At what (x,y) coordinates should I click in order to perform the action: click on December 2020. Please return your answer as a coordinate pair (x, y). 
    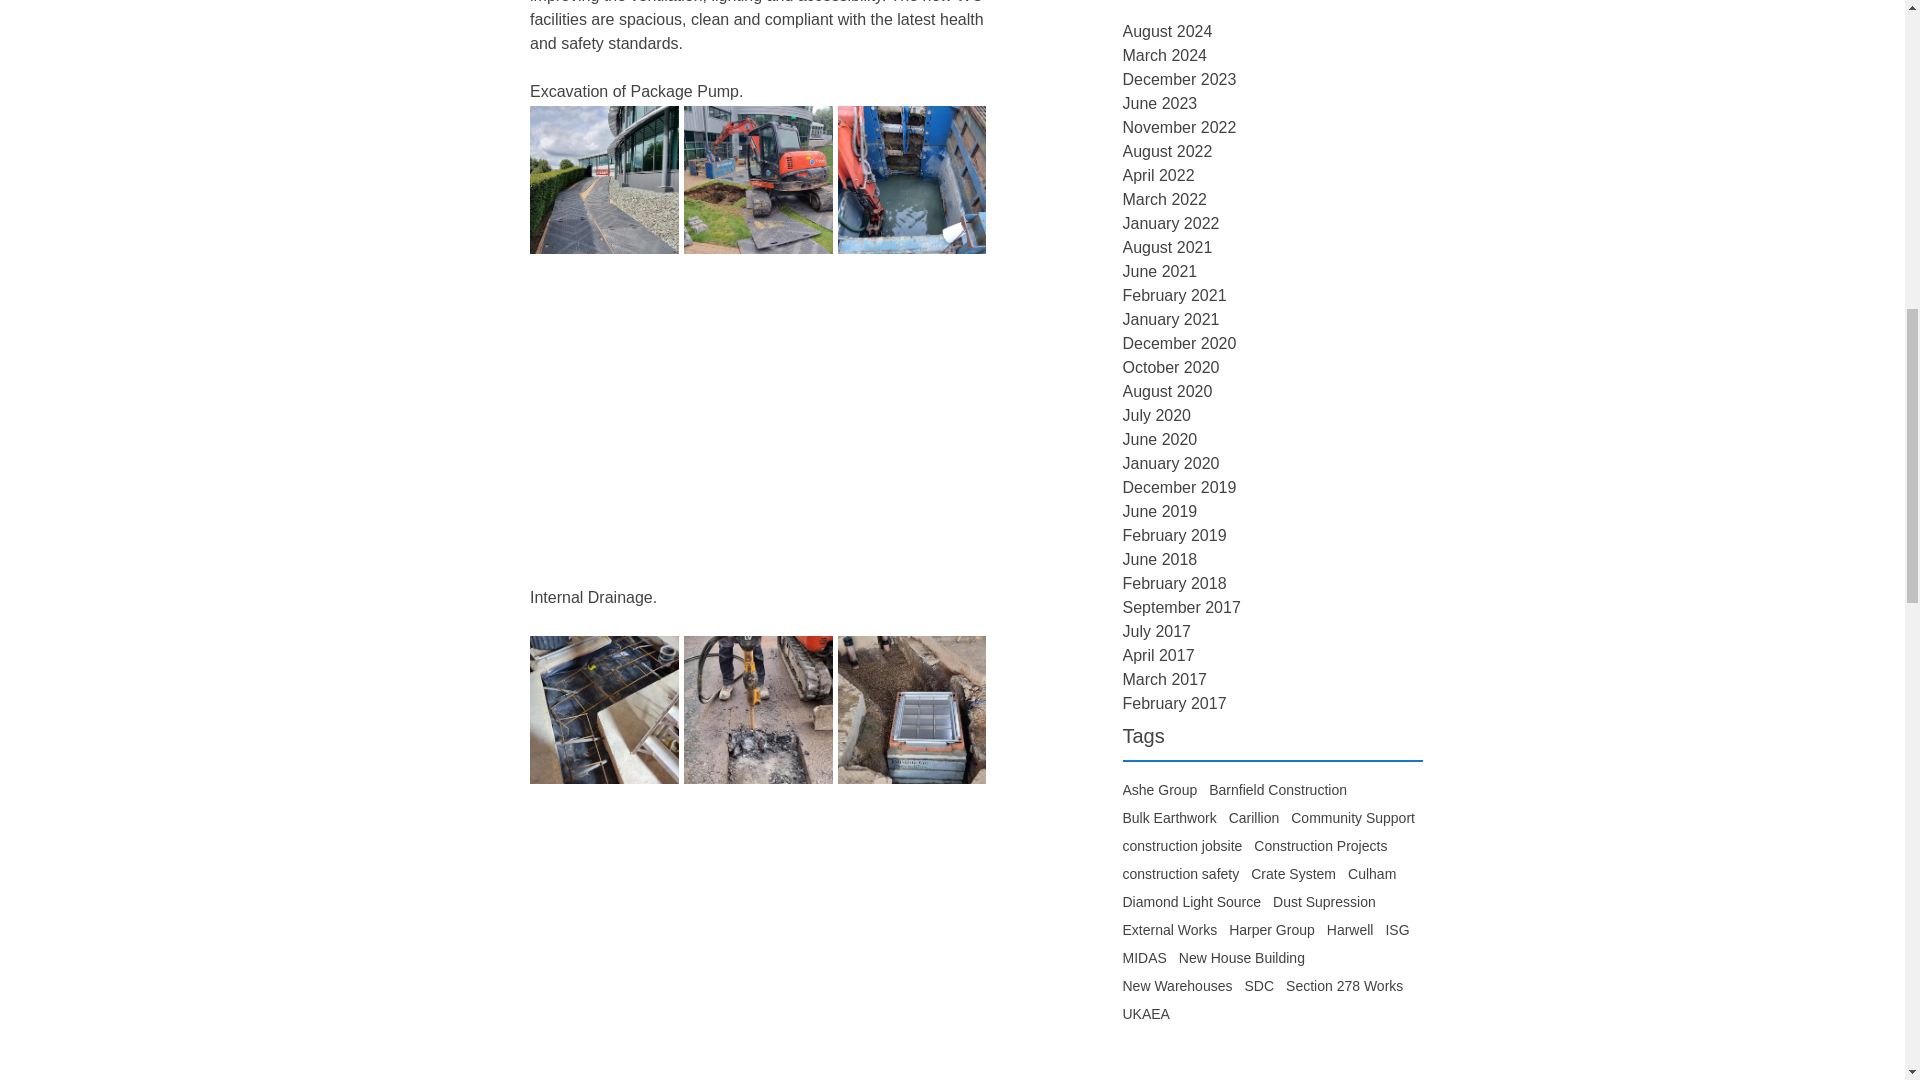
    Looking at the image, I should click on (1272, 344).